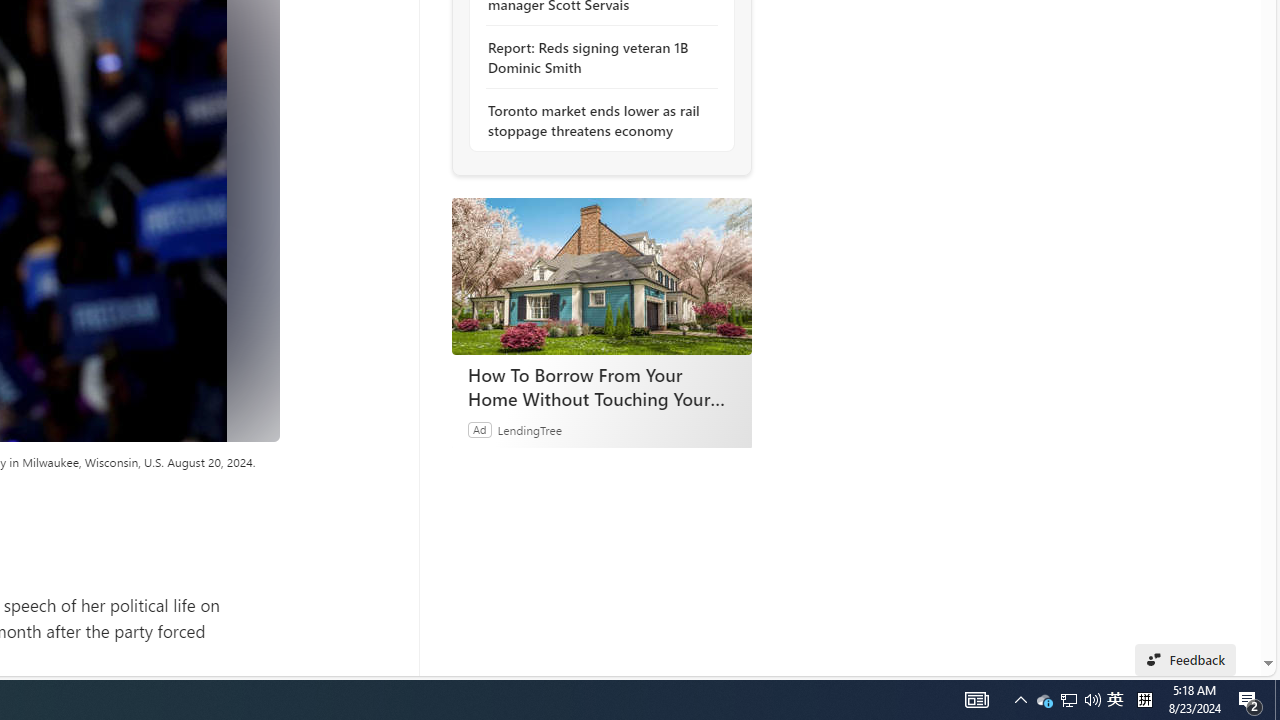 The width and height of the screenshot is (1280, 720). Describe the element at coordinates (1115, 700) in the screenshot. I see `Feedback` at that location.